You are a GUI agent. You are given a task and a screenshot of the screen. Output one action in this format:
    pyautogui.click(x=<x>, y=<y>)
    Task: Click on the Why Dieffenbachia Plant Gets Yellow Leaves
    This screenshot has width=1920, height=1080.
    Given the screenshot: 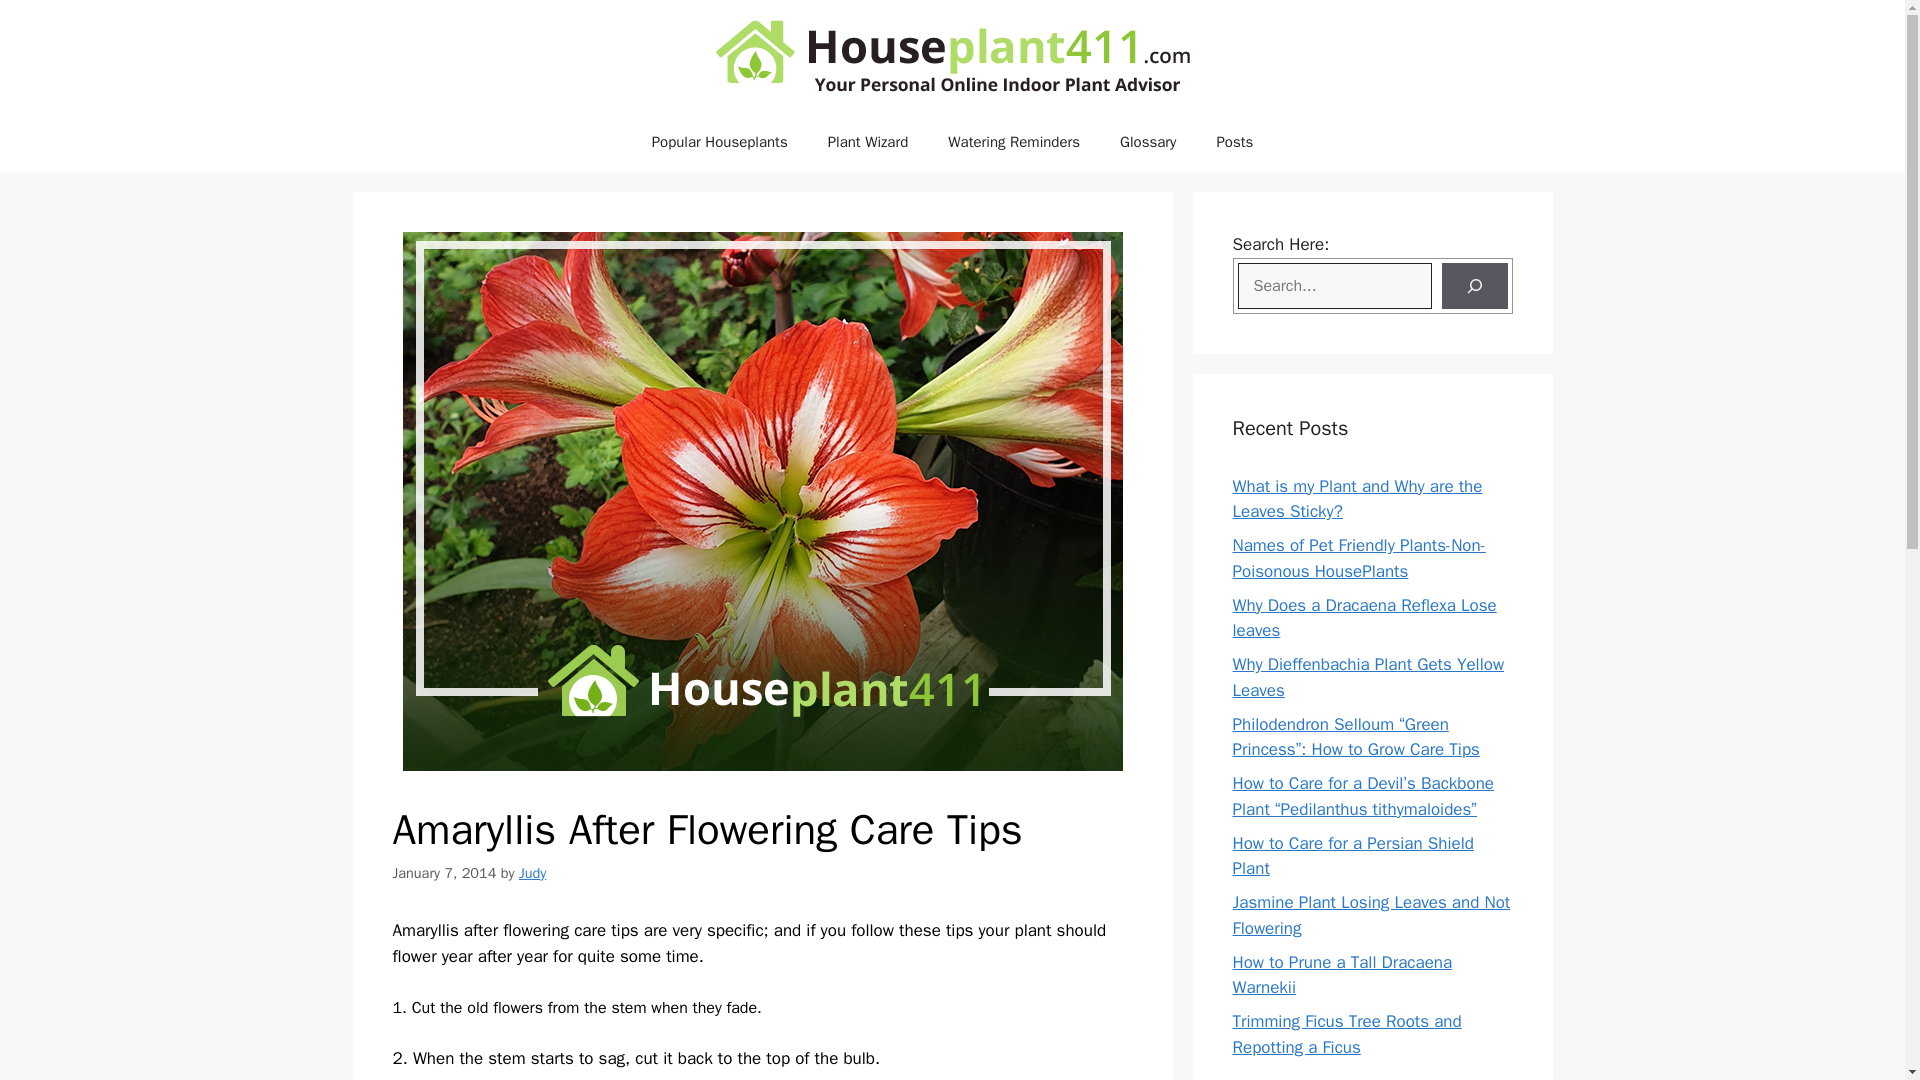 What is the action you would take?
    pyautogui.click(x=1368, y=677)
    